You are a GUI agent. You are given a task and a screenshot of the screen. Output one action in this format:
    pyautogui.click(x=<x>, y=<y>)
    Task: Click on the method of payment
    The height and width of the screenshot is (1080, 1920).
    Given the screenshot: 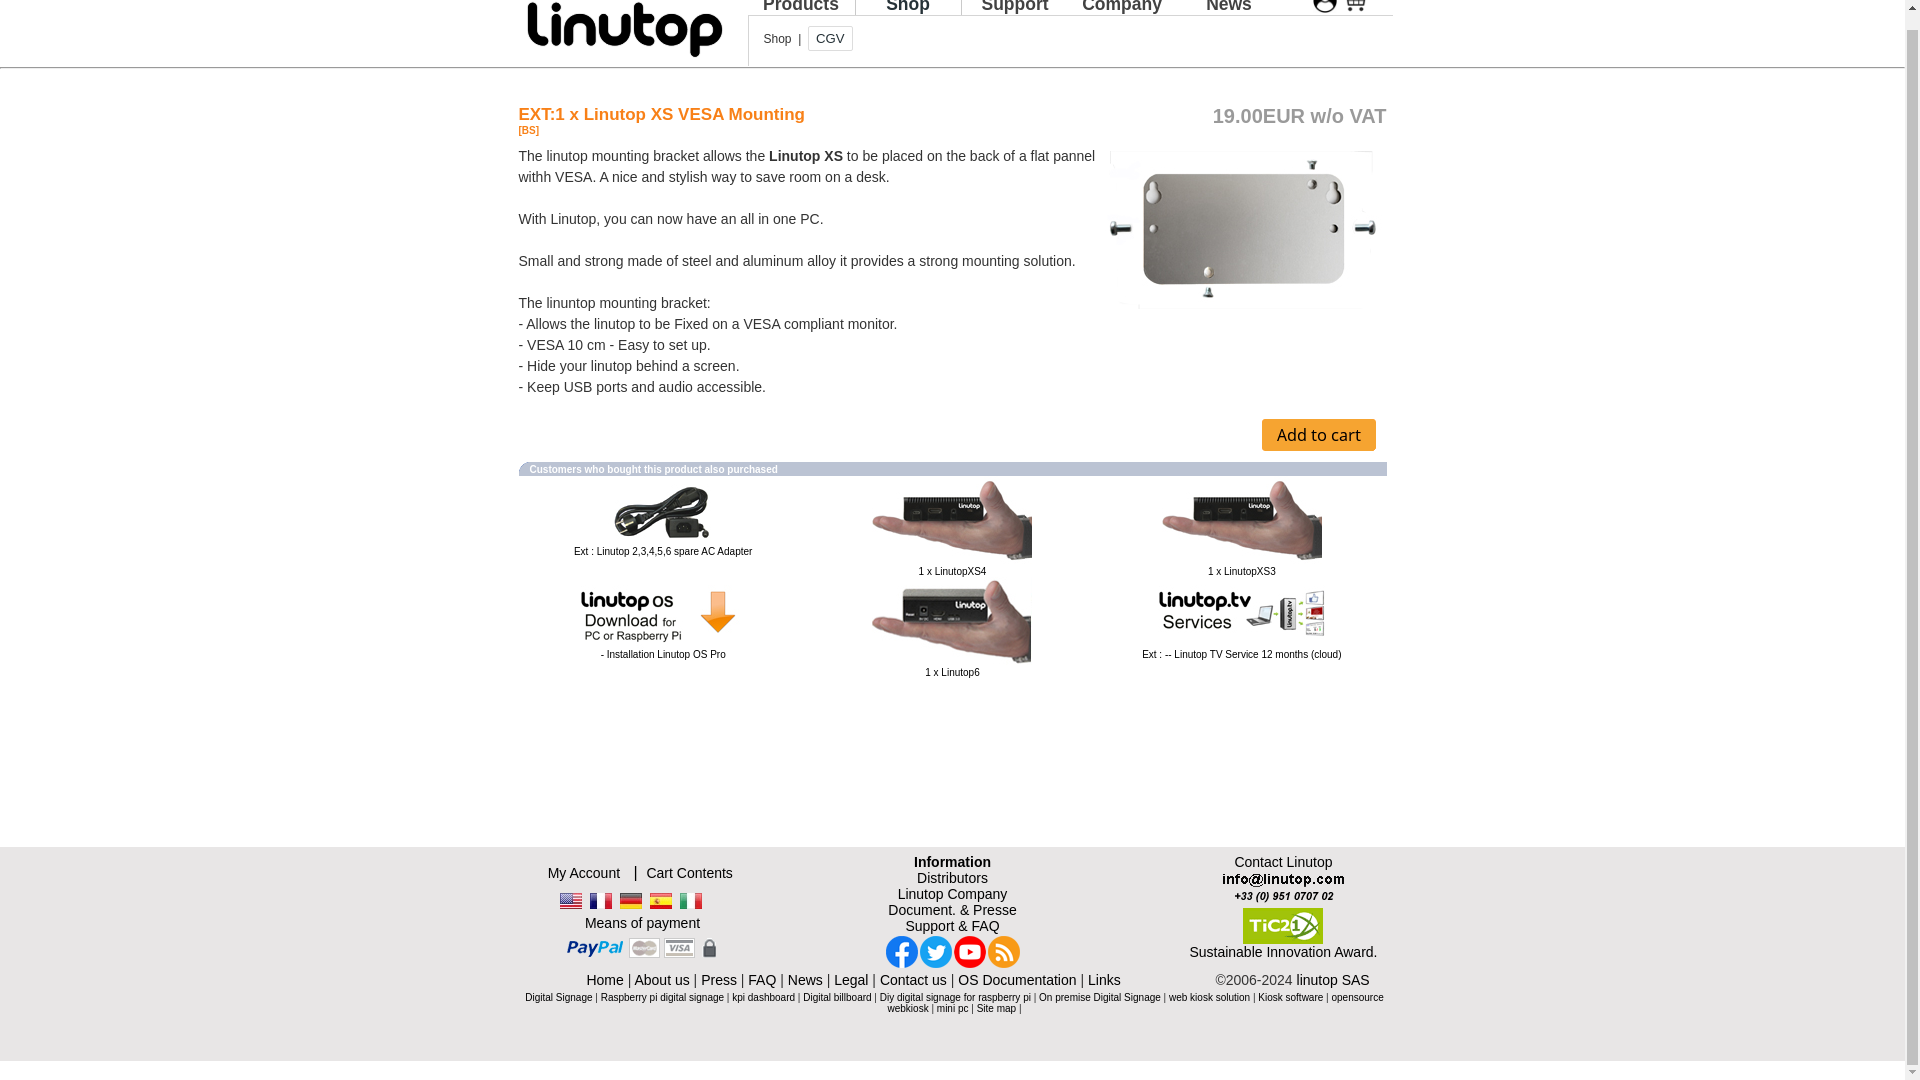 What is the action you would take?
    pyautogui.click(x=642, y=948)
    